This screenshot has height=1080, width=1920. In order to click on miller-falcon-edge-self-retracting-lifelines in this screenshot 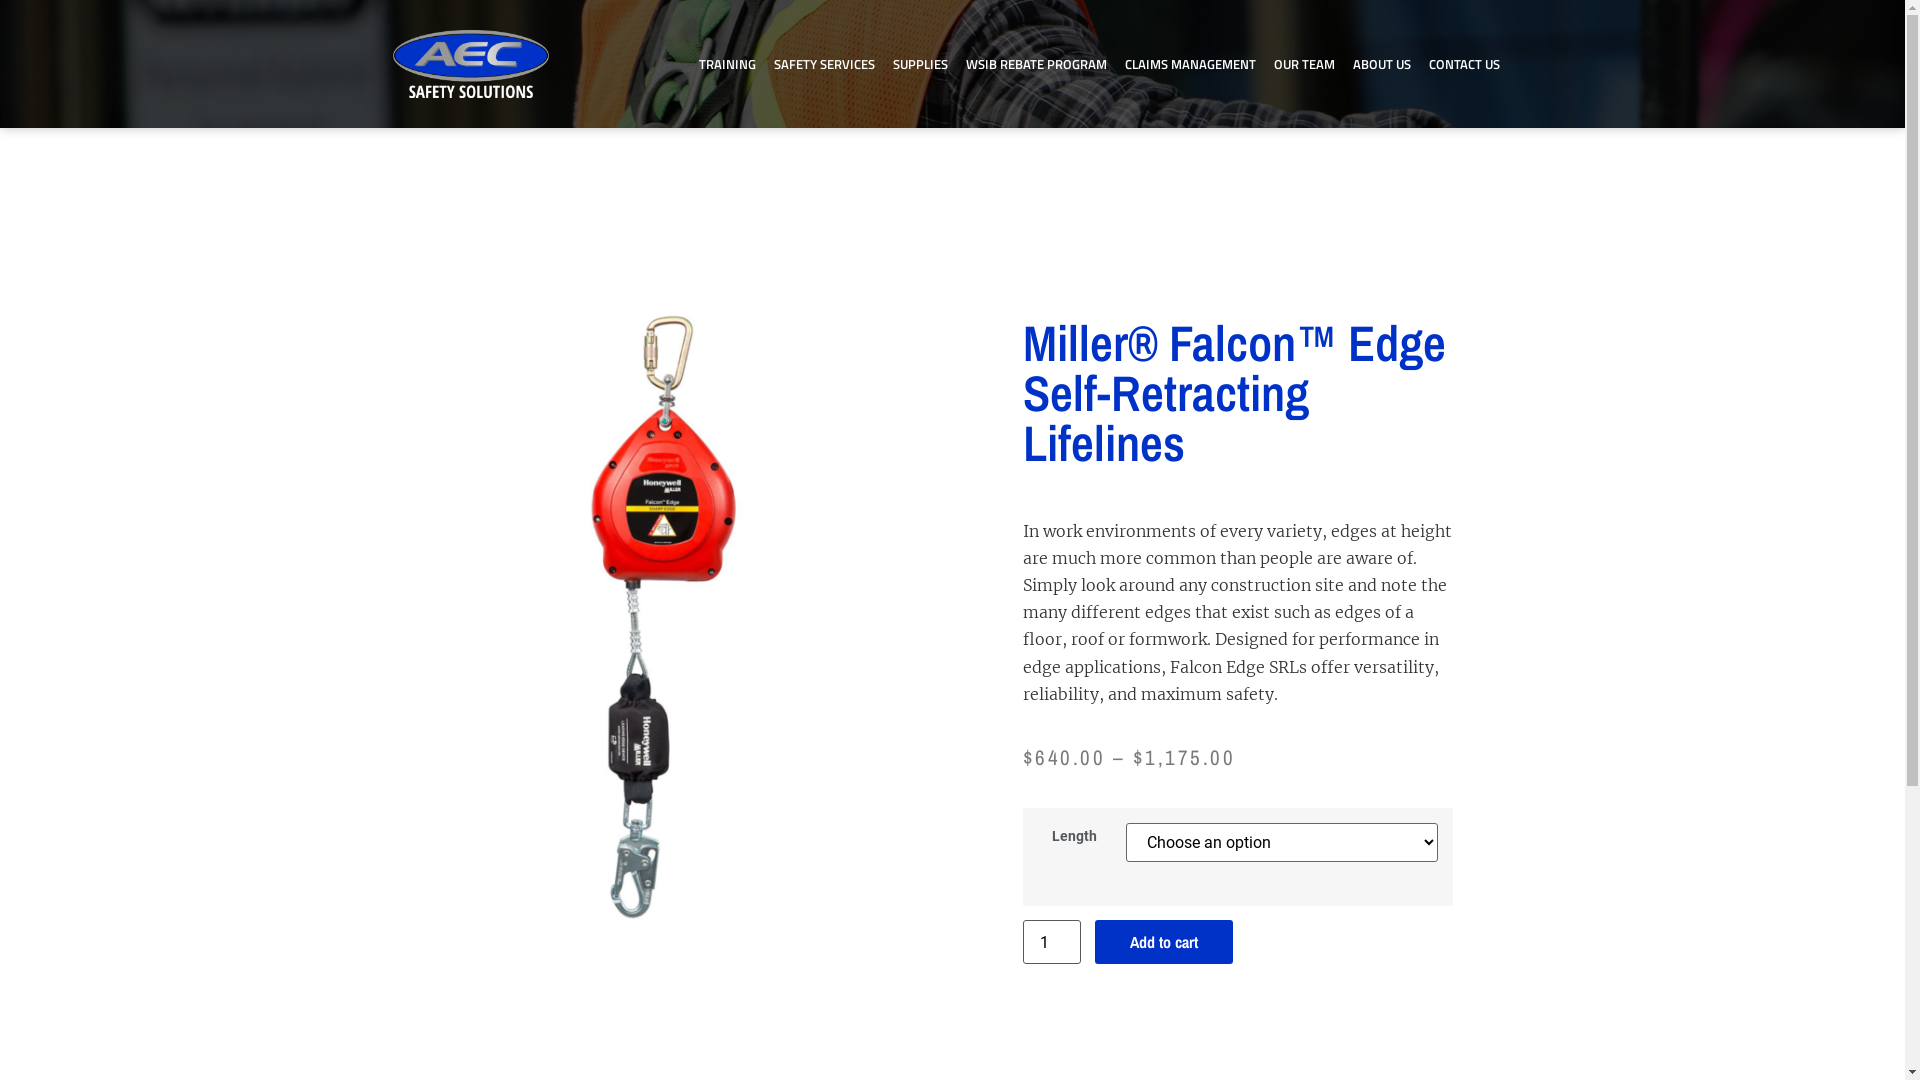, I will do `click(667, 621)`.